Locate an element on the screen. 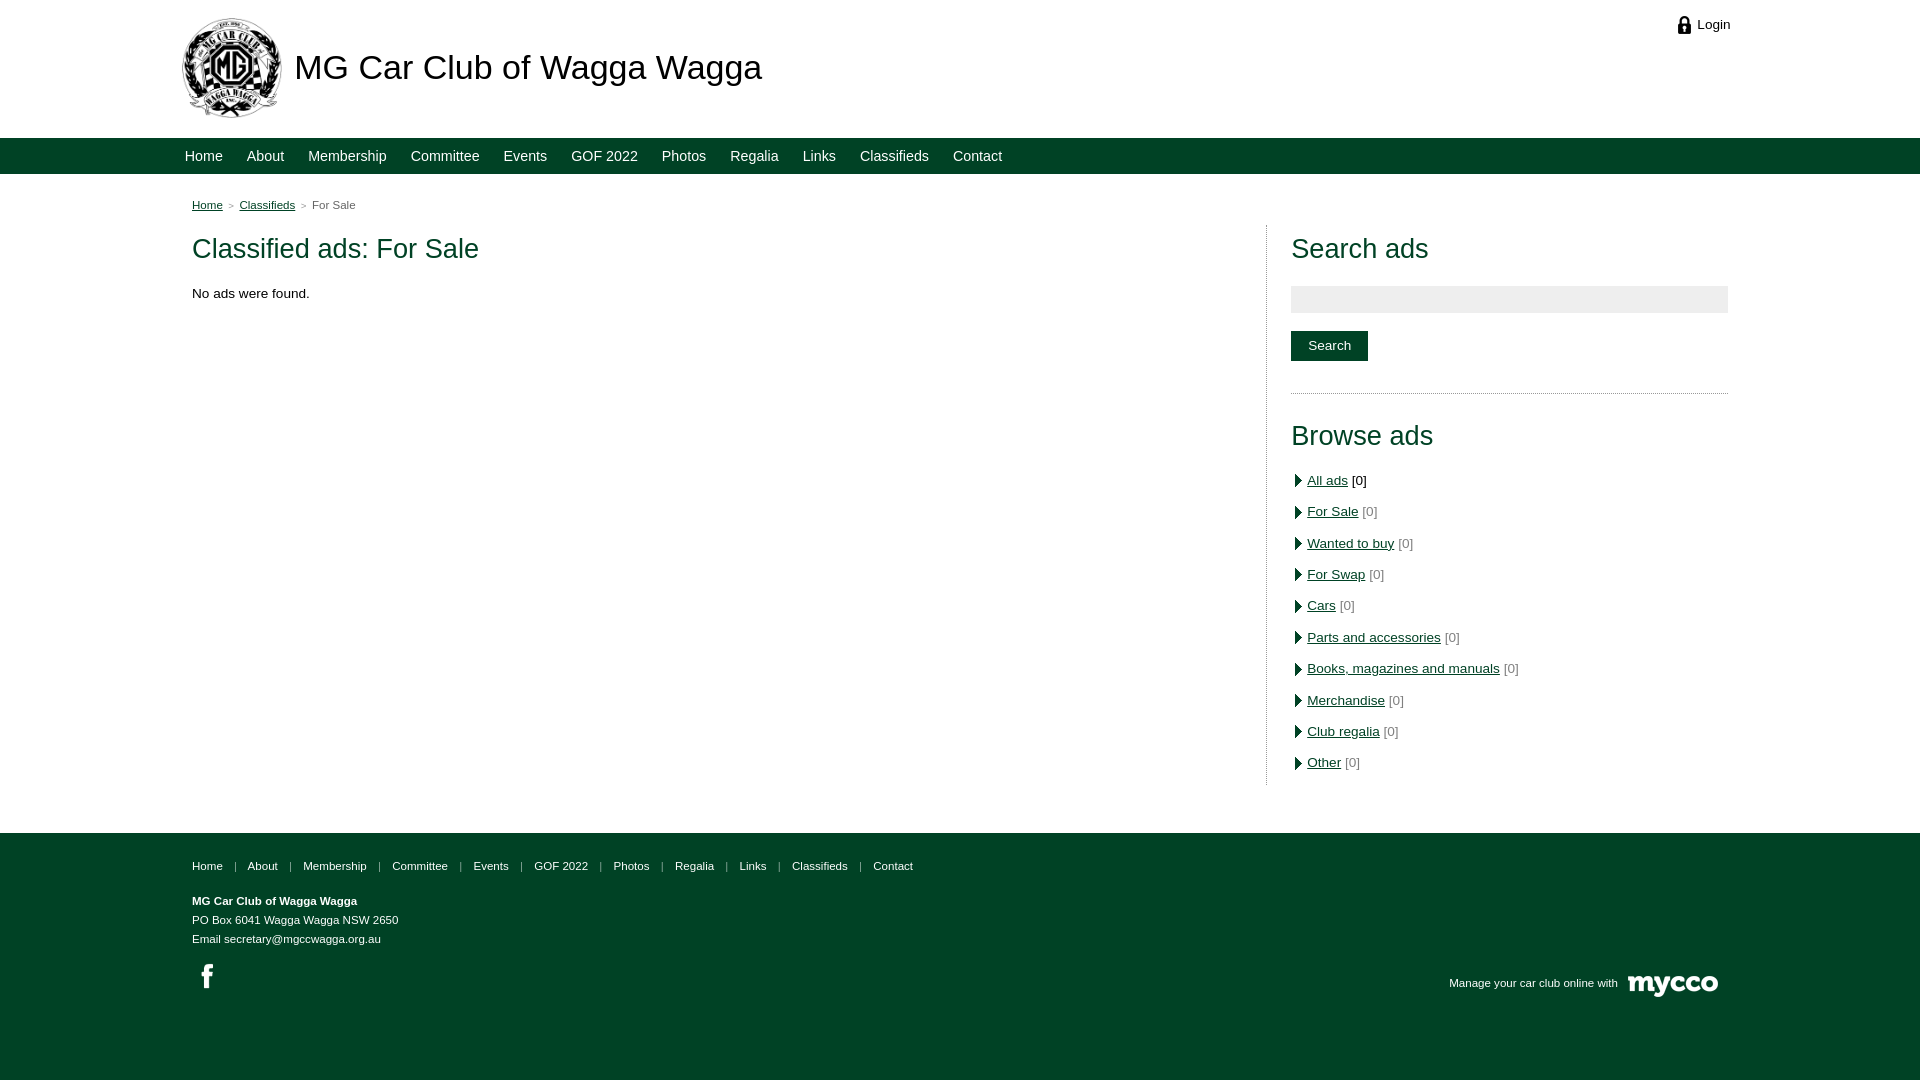 Image resolution: width=1920 pixels, height=1080 pixels. Arrow head is located at coordinates (1301, 575).